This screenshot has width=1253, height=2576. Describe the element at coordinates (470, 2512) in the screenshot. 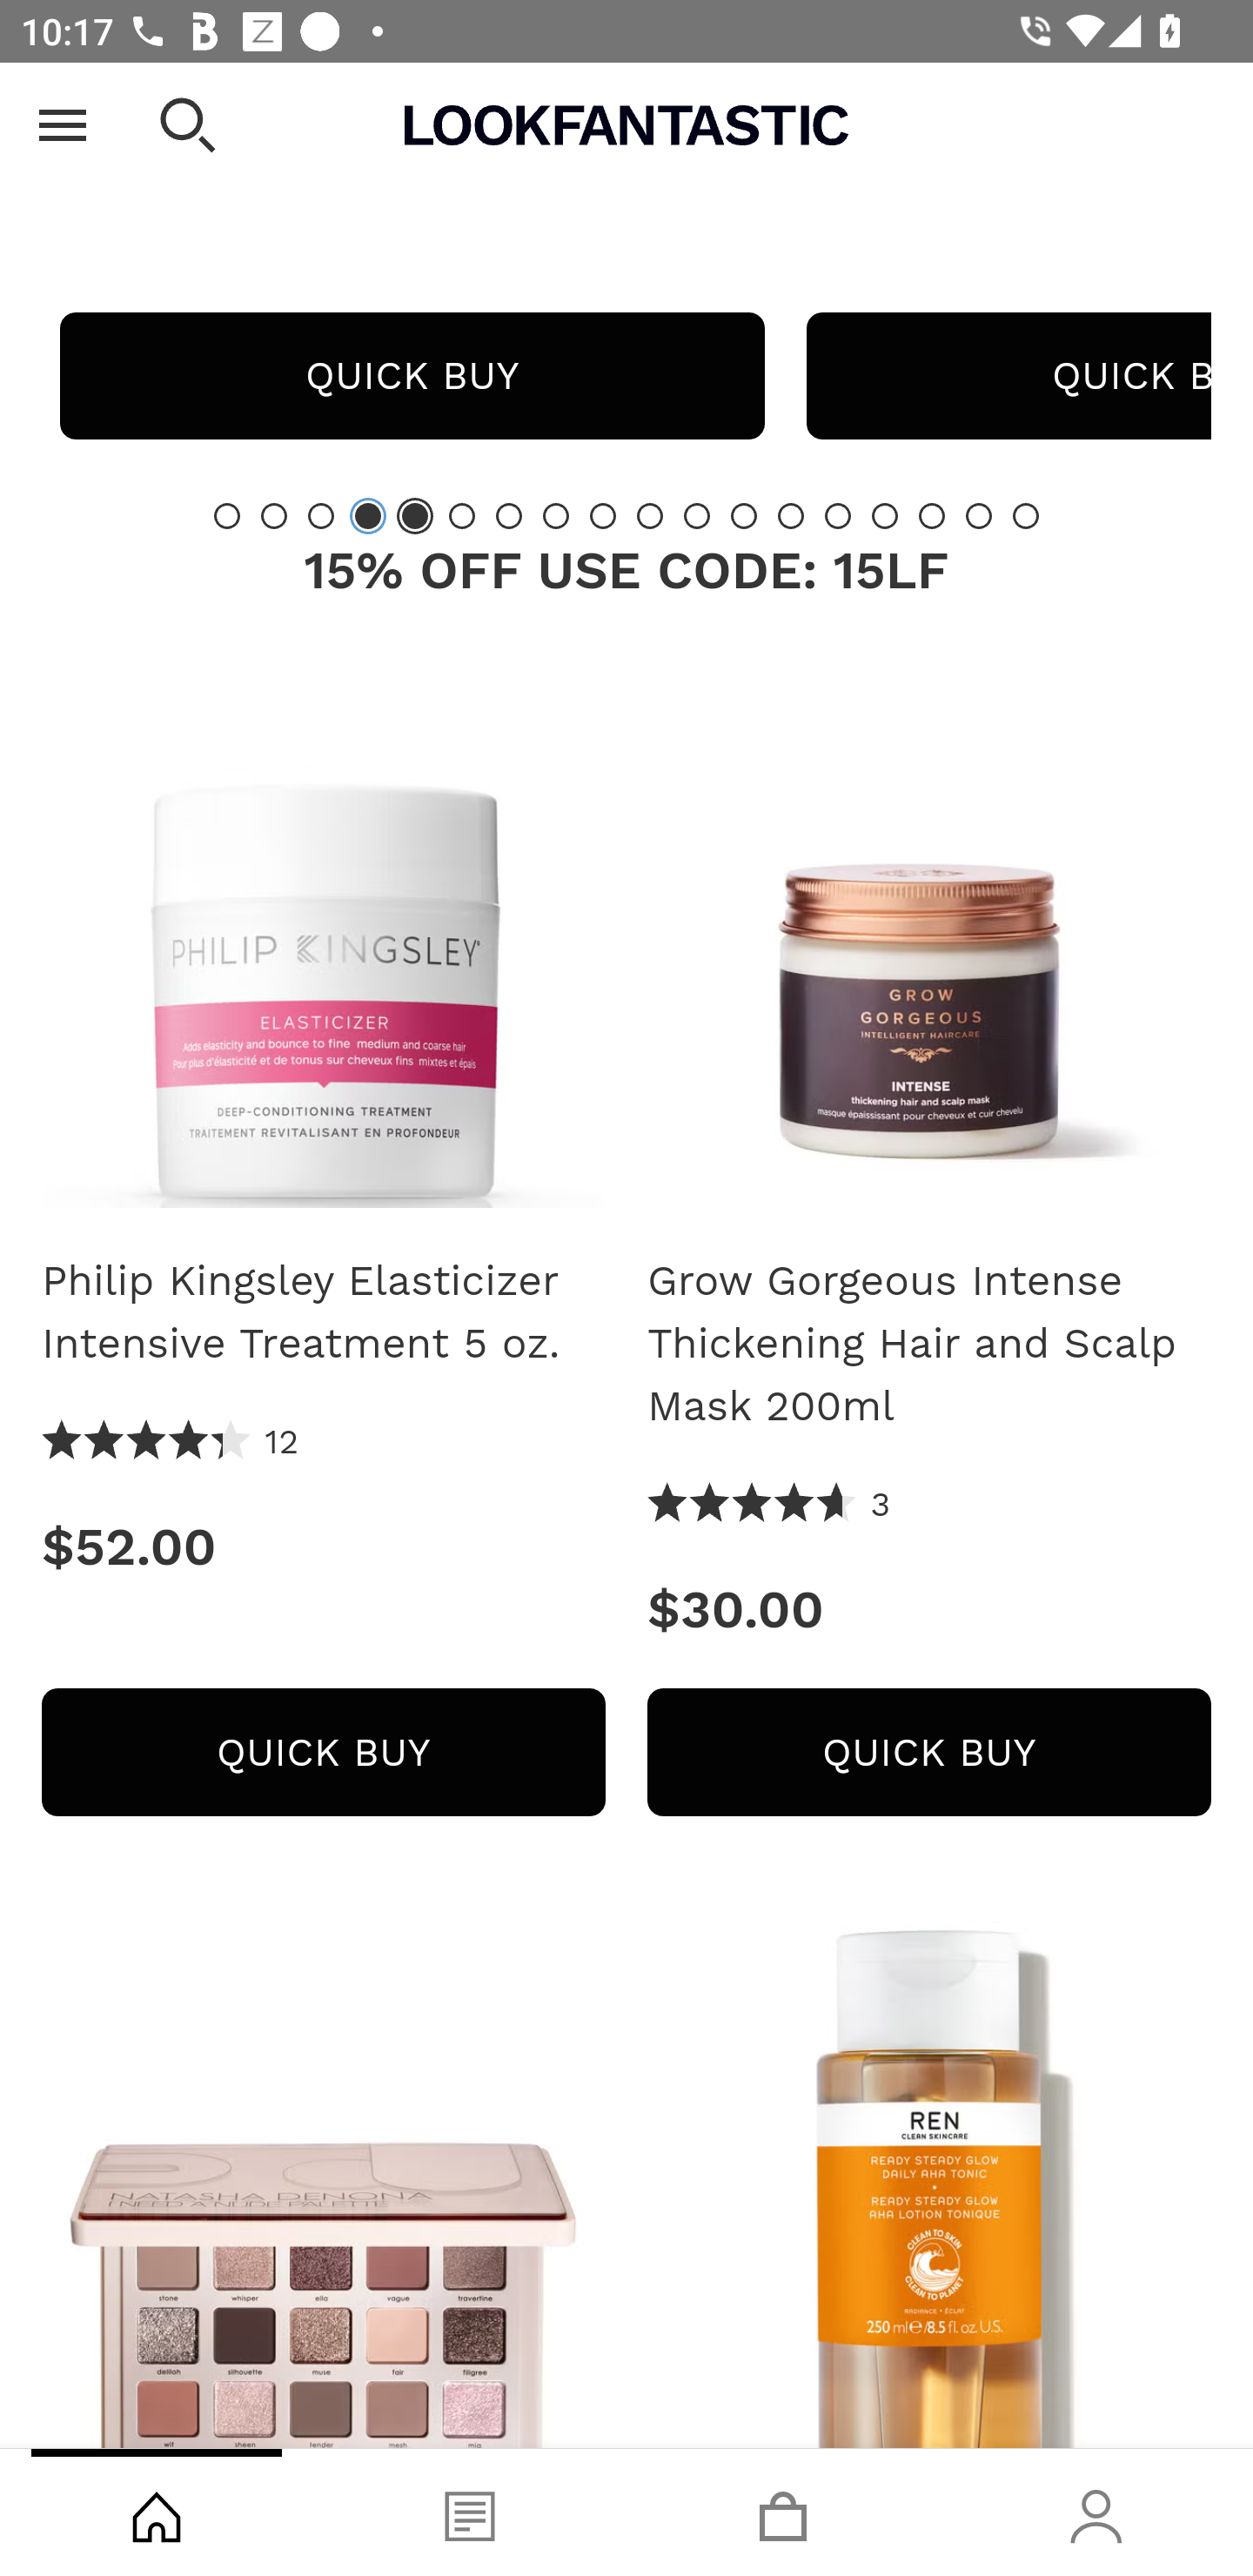

I see `Blog, tab, 2 of 4` at that location.